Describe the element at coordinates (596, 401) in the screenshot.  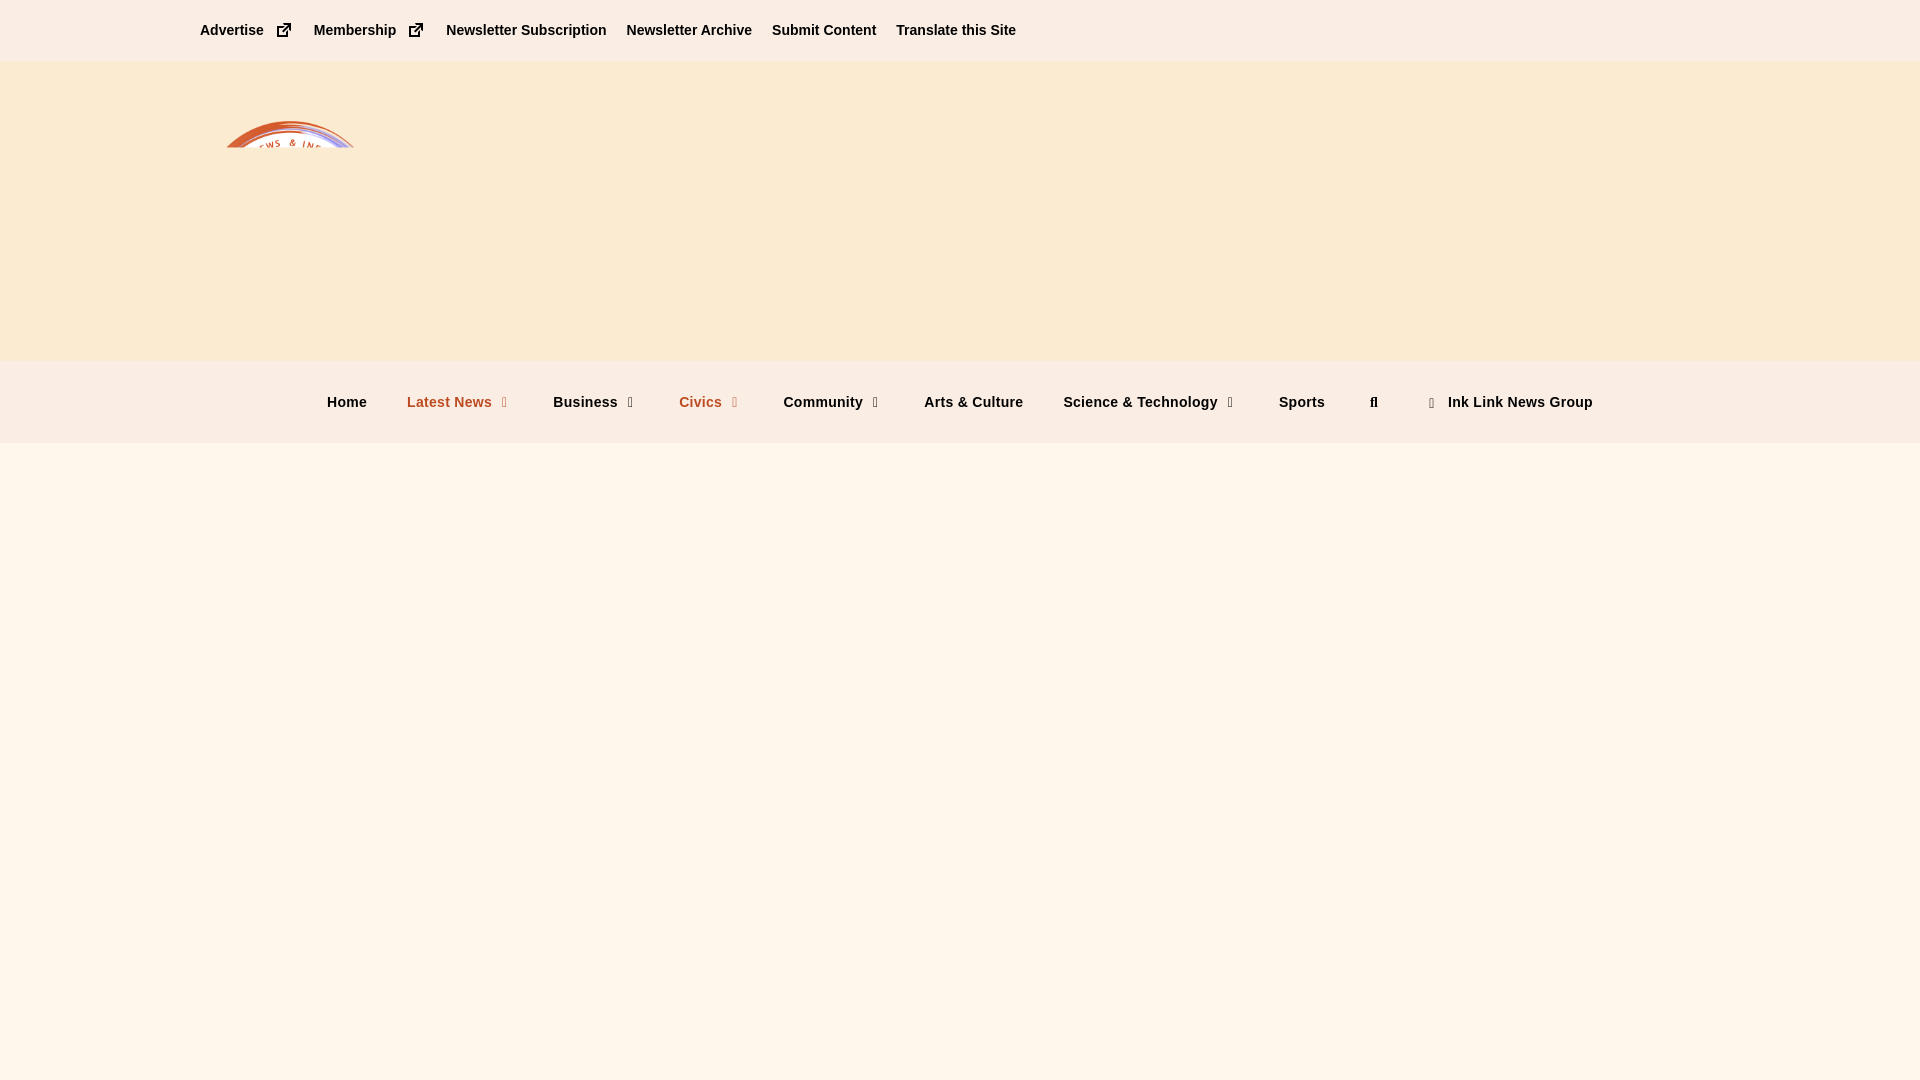
I see `Business` at that location.